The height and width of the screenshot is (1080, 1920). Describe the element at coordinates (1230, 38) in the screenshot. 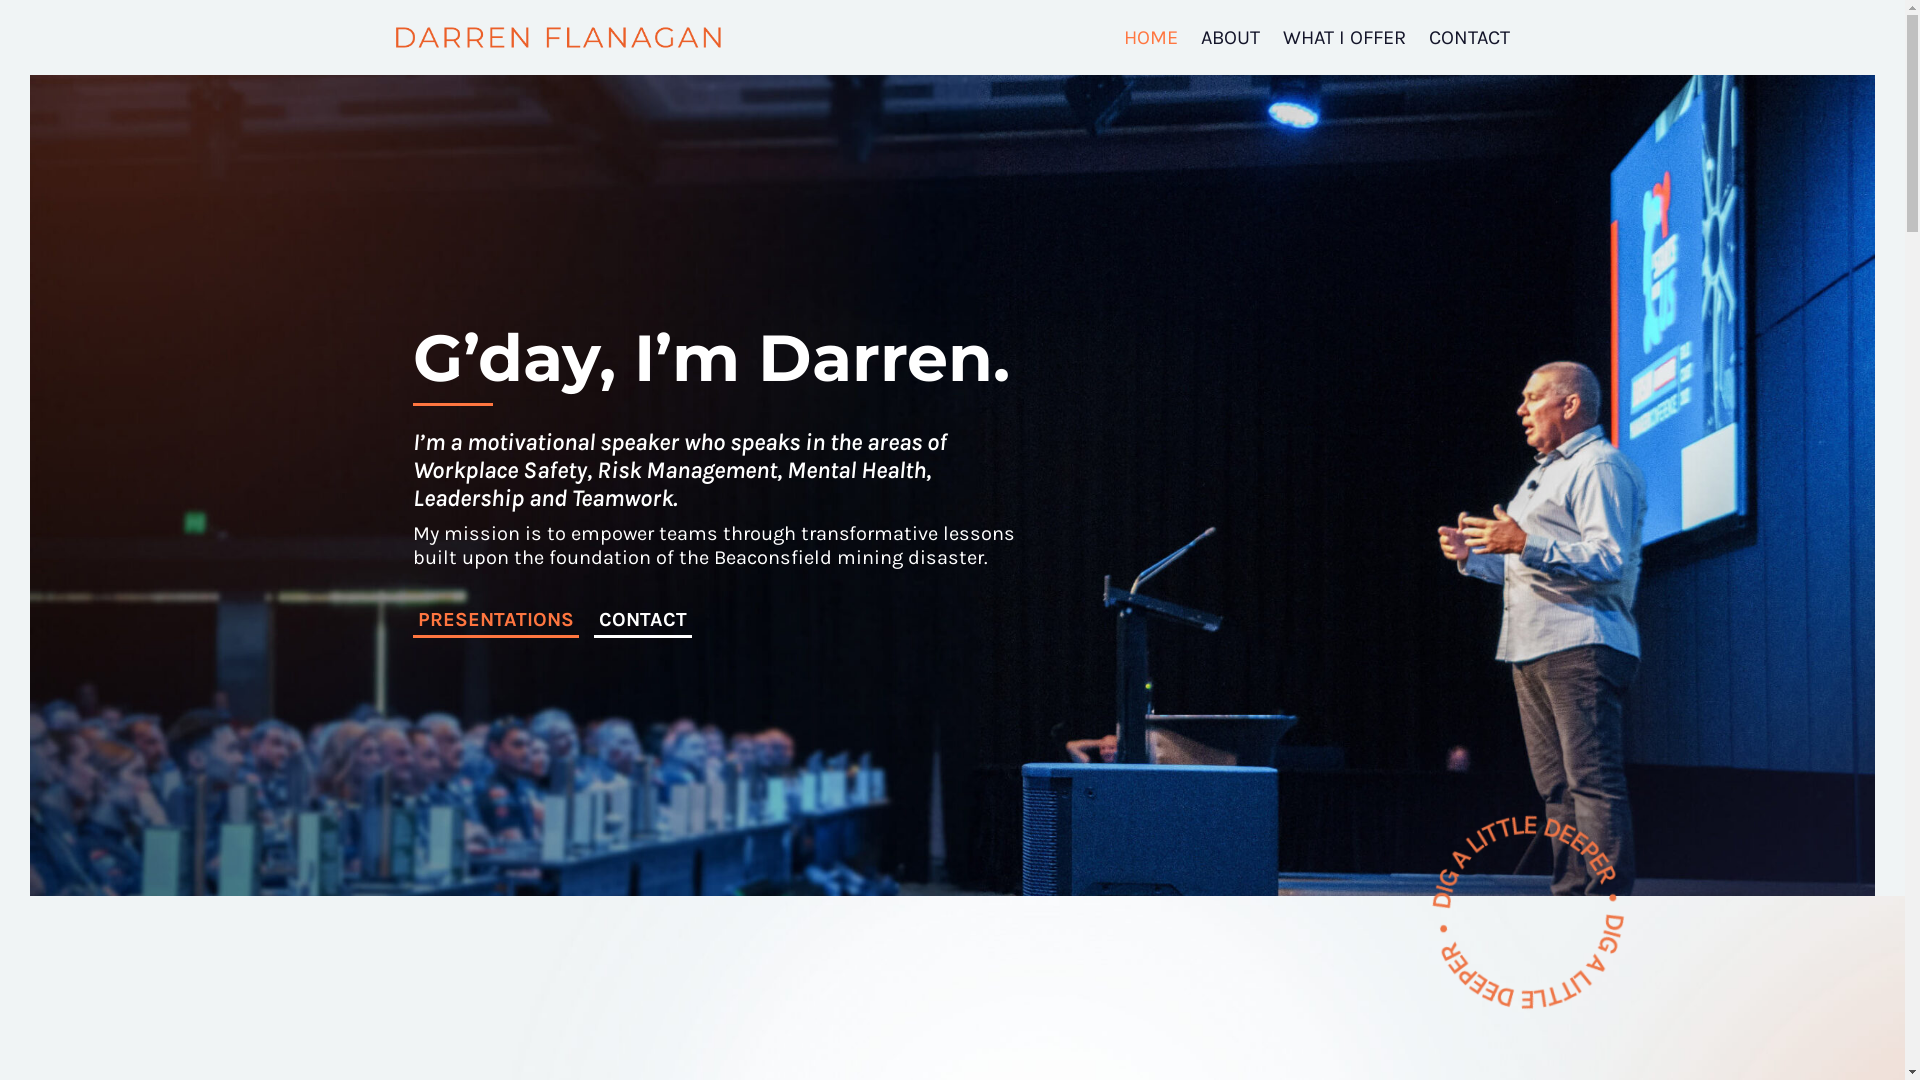

I see `ABOUT` at that location.